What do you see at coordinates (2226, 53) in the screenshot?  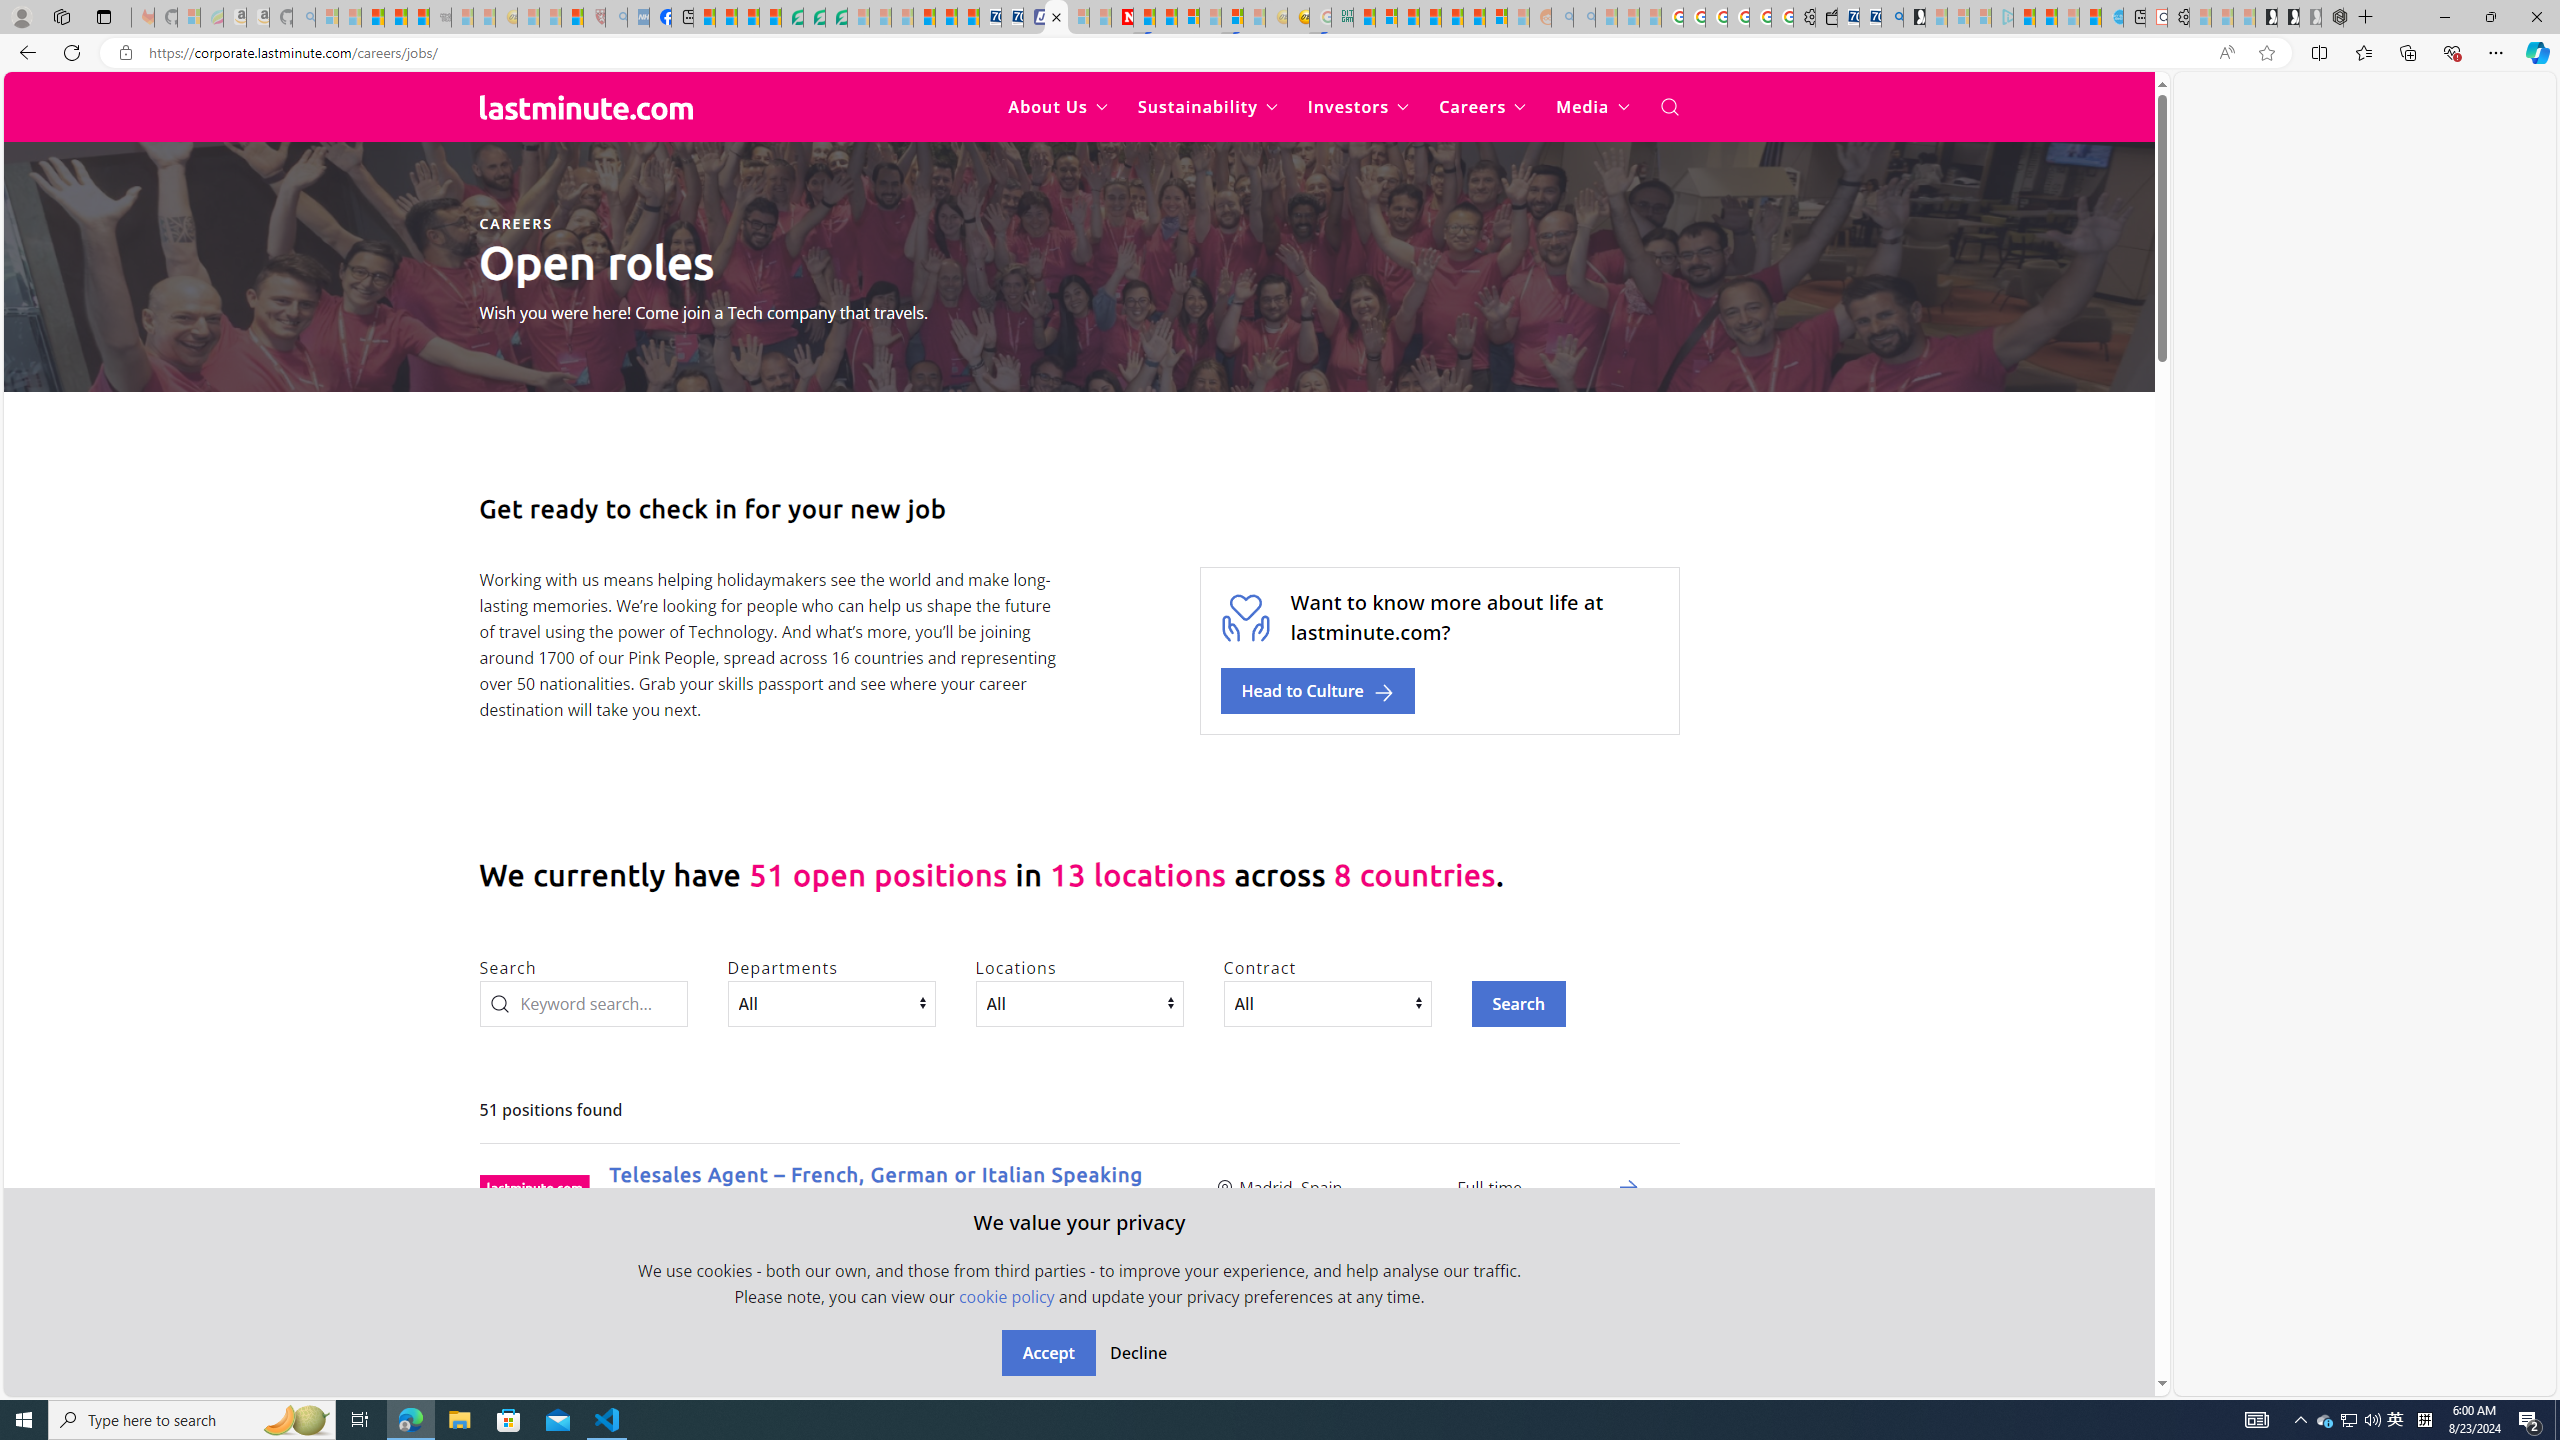 I see `Read aloud this page (Ctrl+Shift+U)` at bounding box center [2226, 53].